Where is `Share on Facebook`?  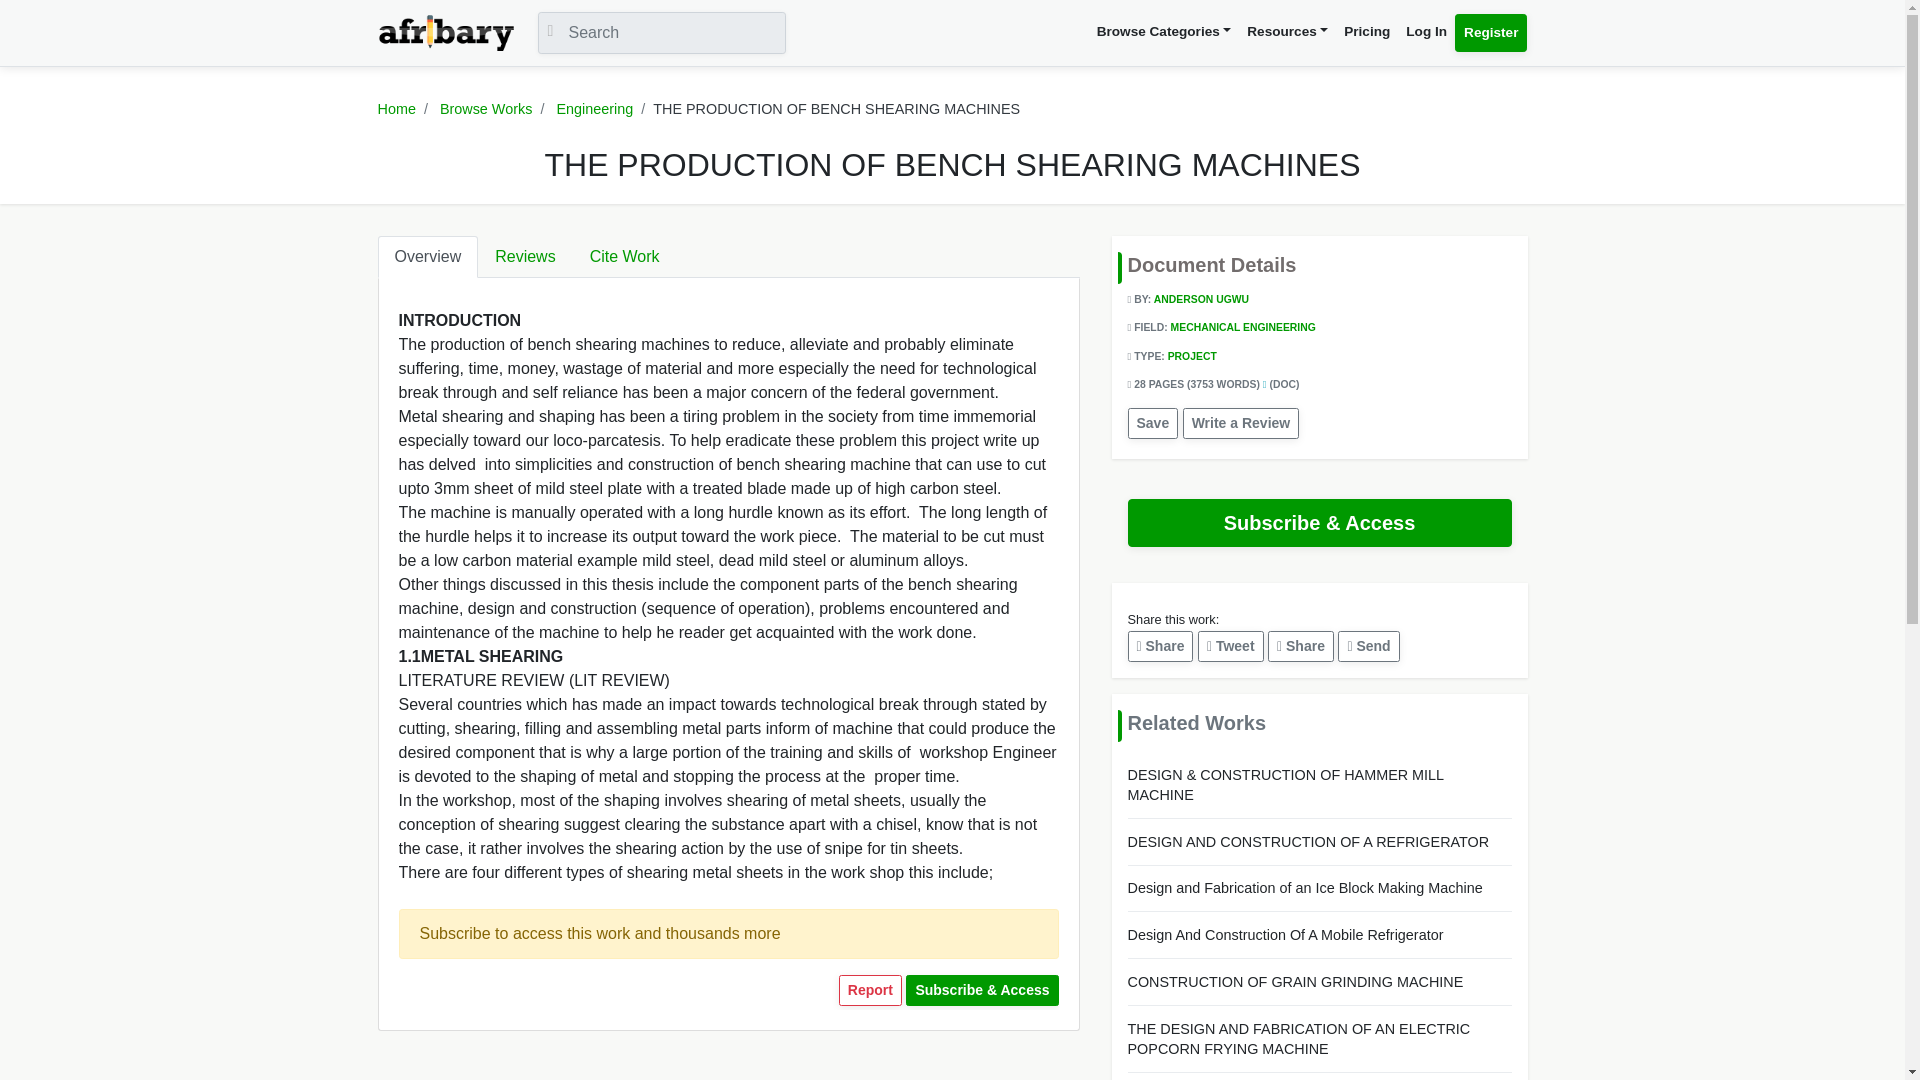 Share on Facebook is located at coordinates (1161, 646).